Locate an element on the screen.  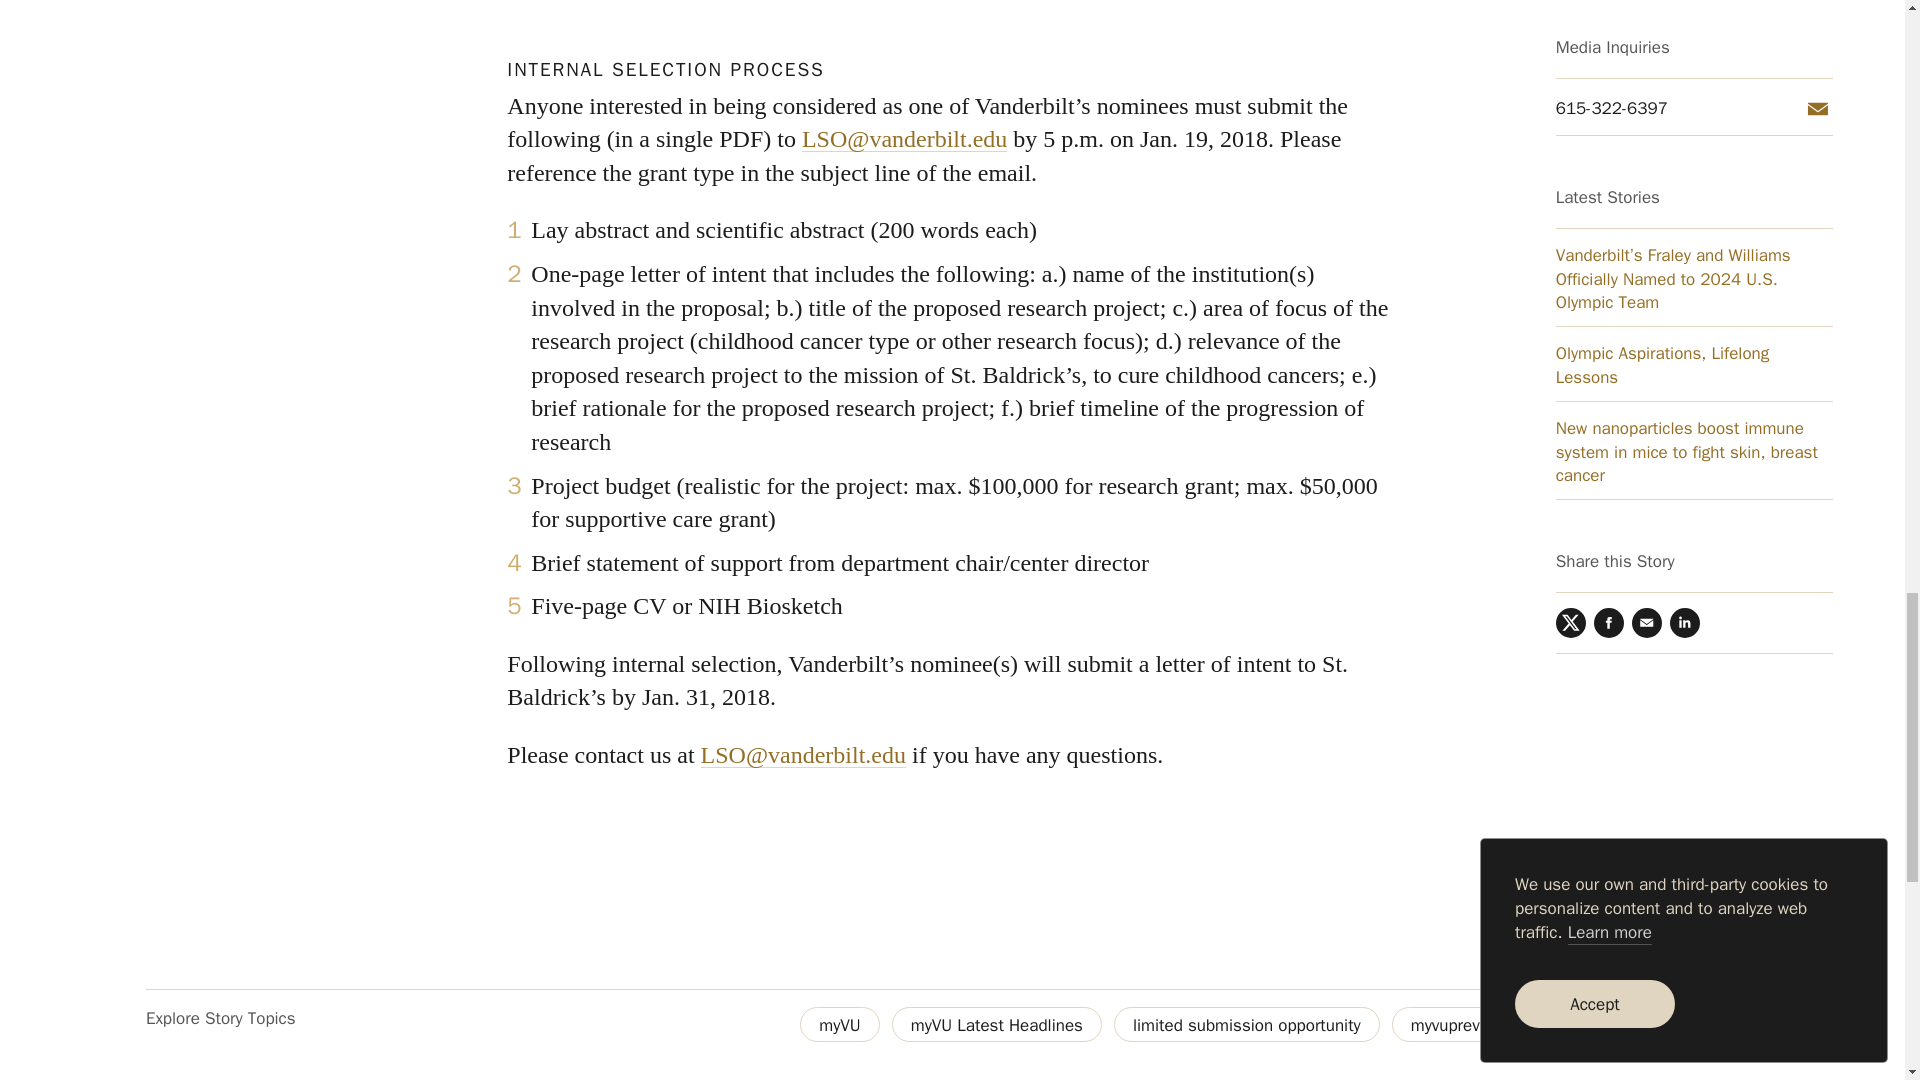
myvupreview is located at coordinates (1457, 1024).